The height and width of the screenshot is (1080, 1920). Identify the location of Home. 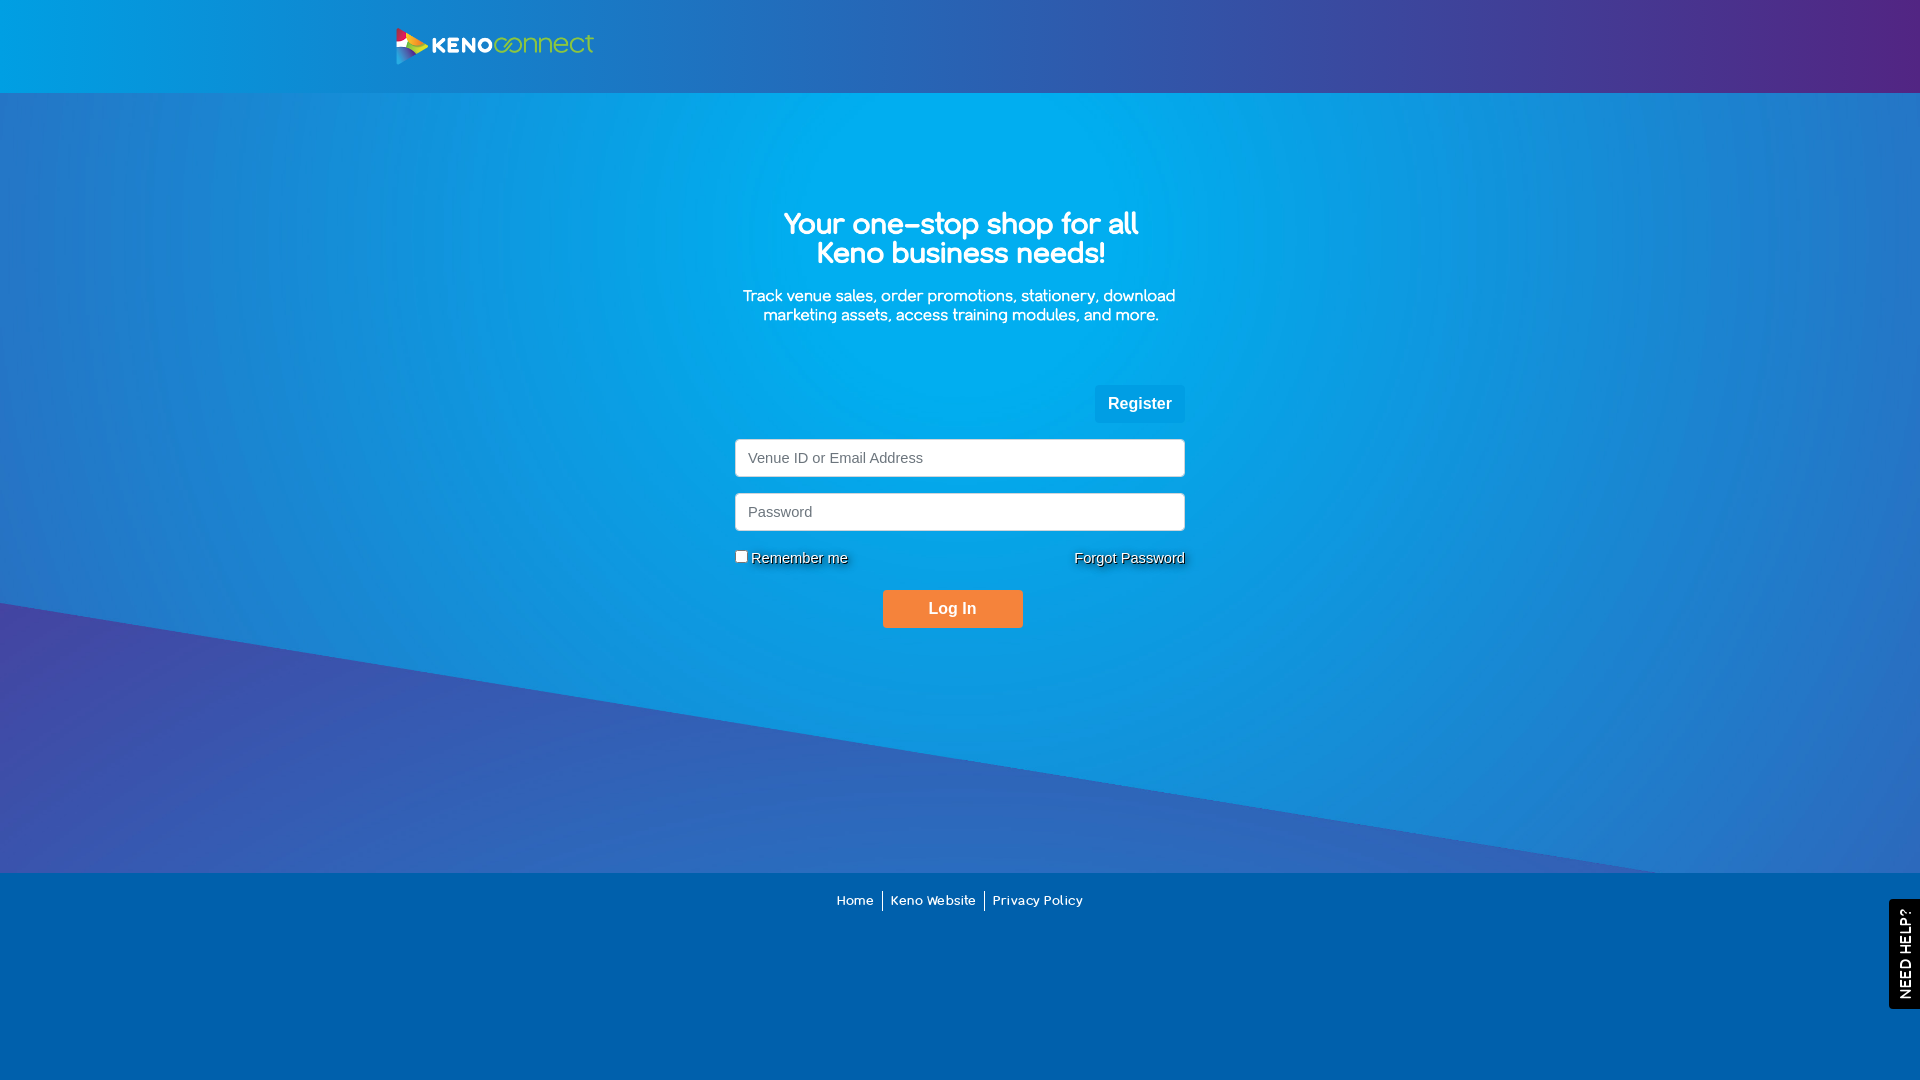
(856, 900).